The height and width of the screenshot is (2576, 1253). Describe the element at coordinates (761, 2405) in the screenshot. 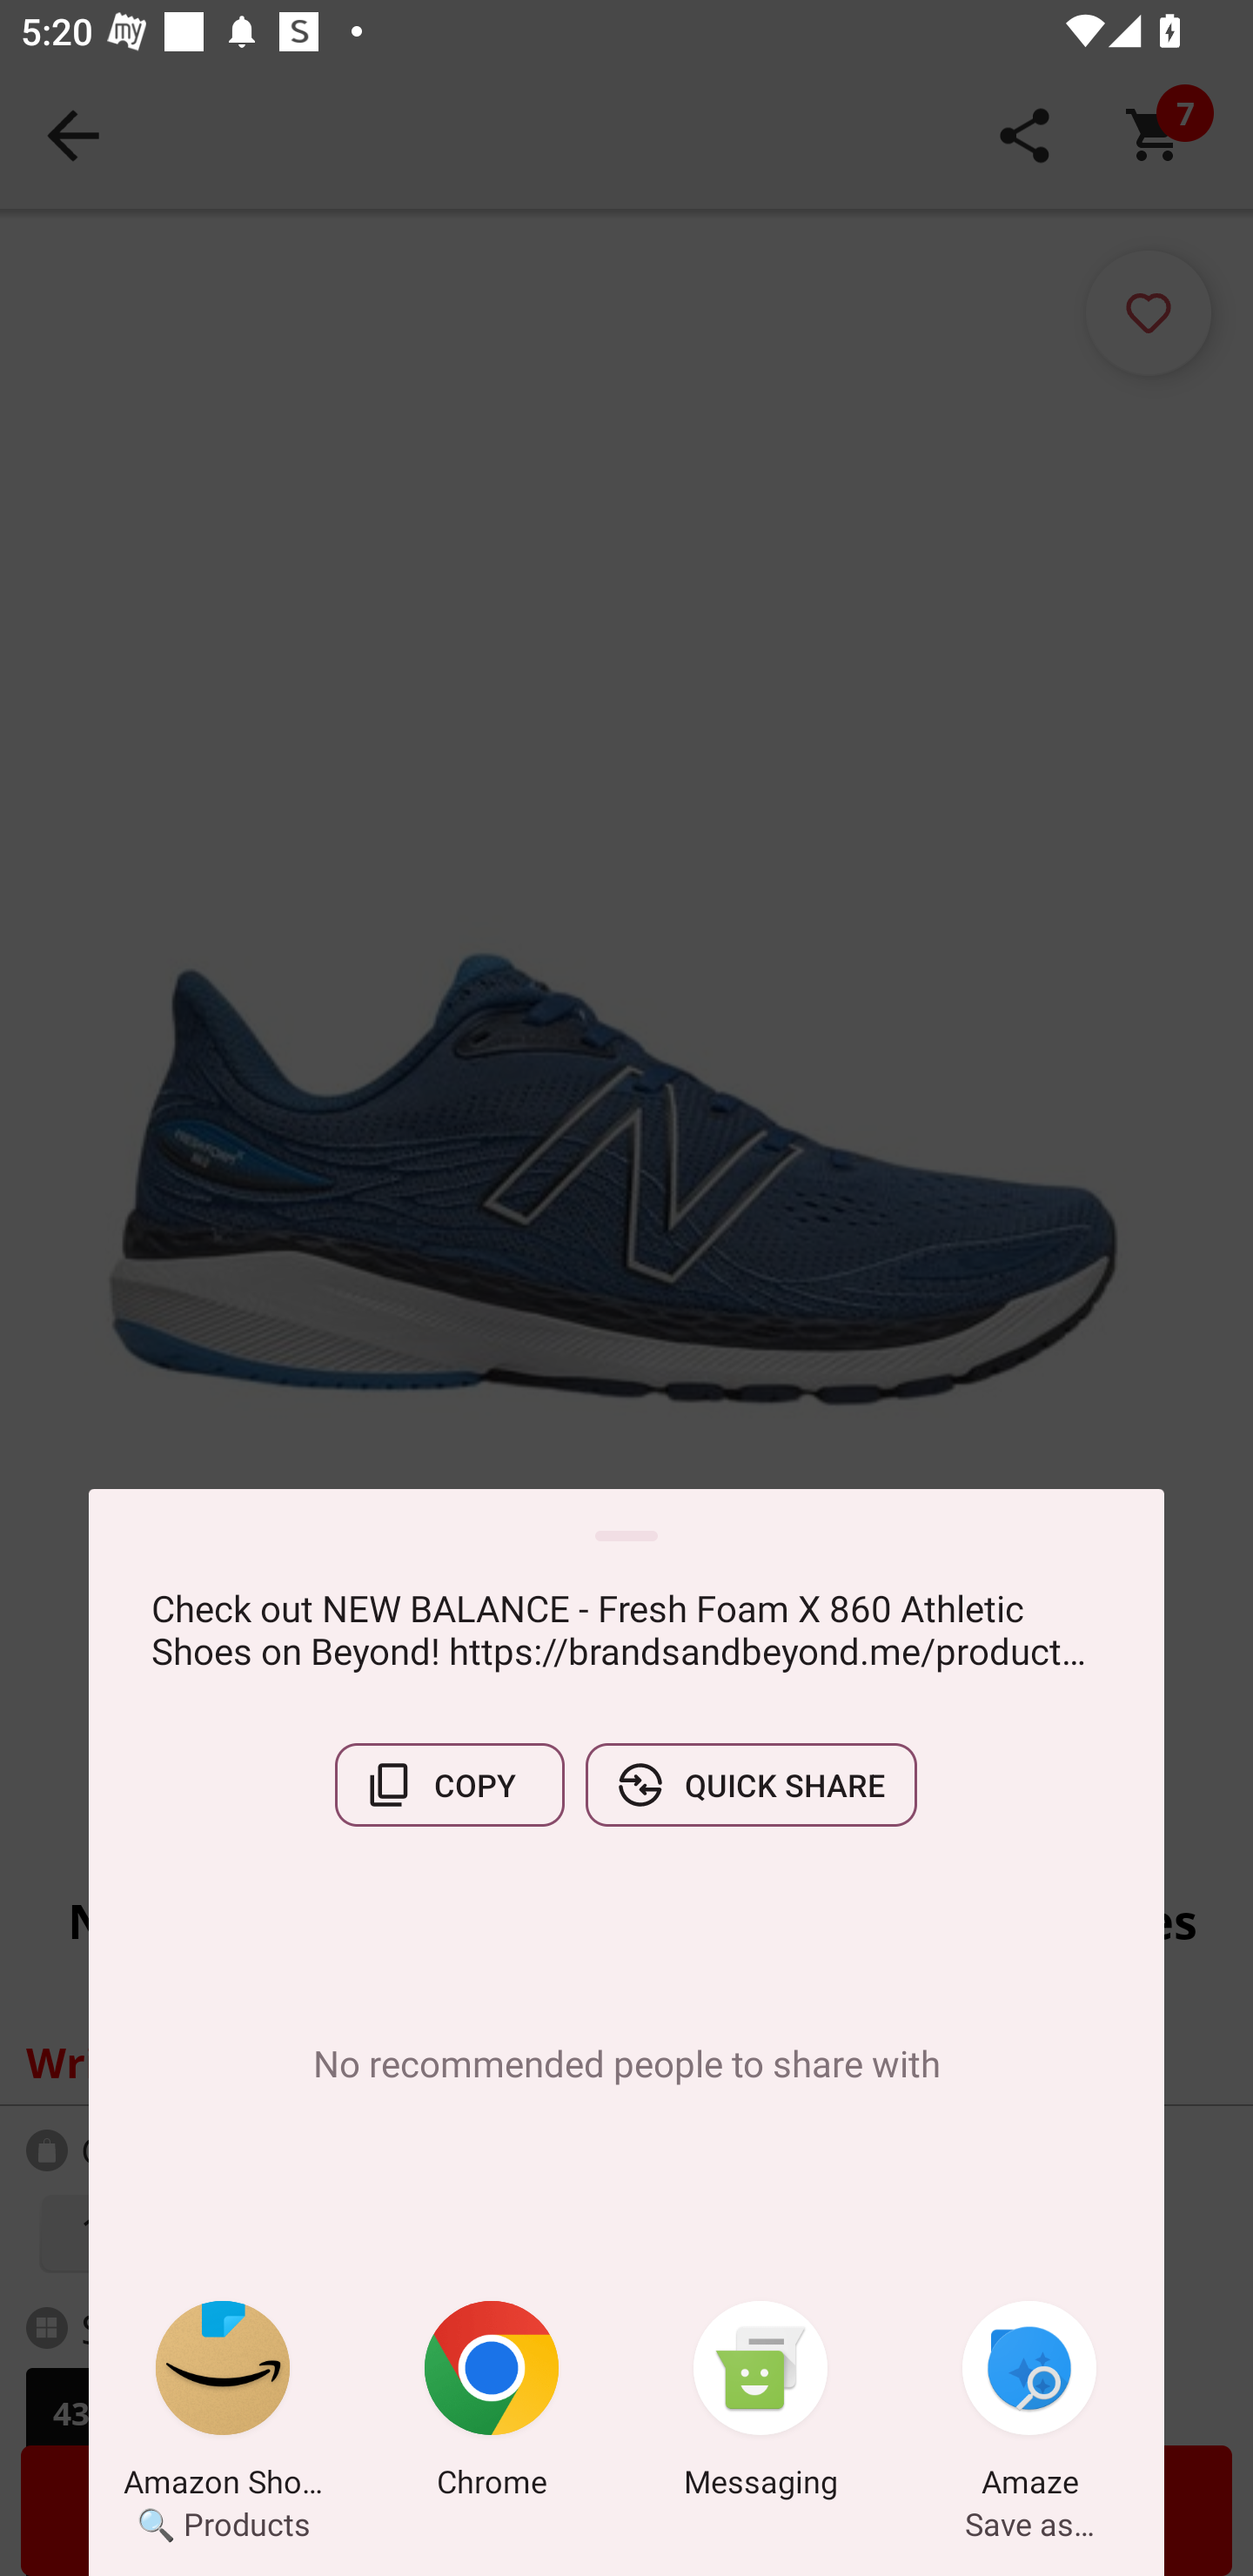

I see `Messaging` at that location.